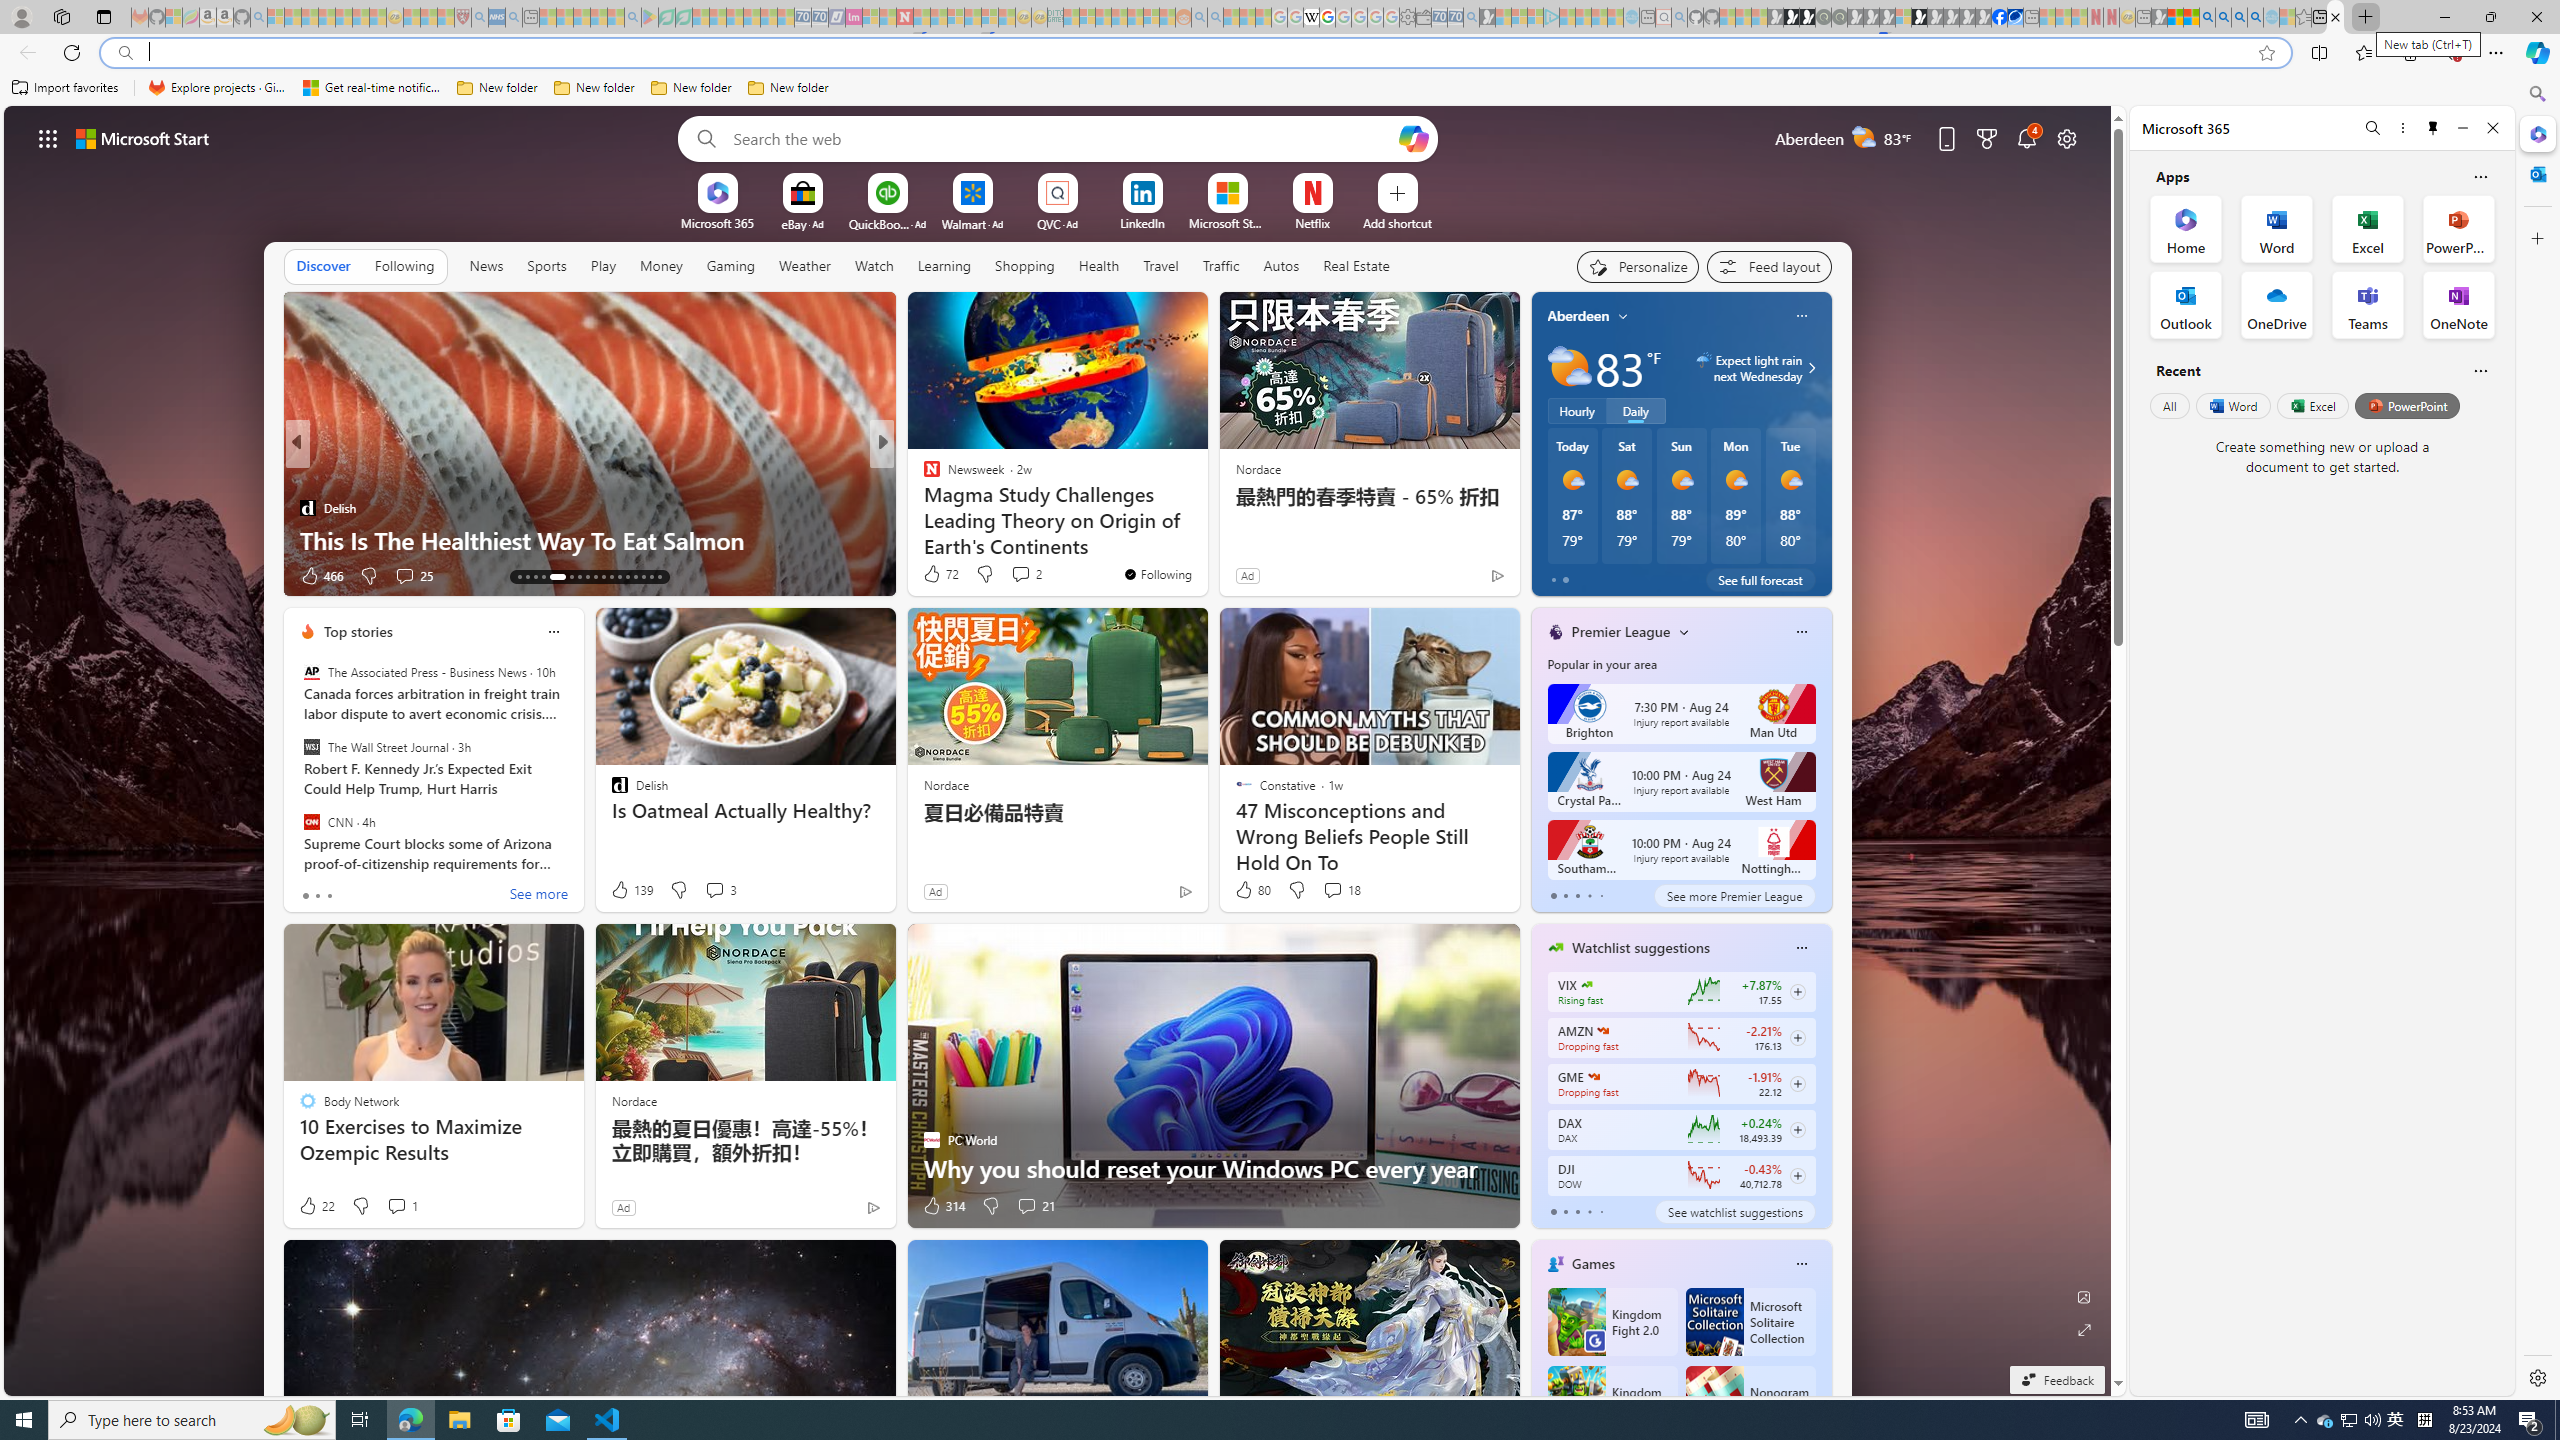 The image size is (2560, 1440). What do you see at coordinates (463, 17) in the screenshot?
I see `Robert H. Shmerling, MD - Harvard Health - Sleeping` at bounding box center [463, 17].